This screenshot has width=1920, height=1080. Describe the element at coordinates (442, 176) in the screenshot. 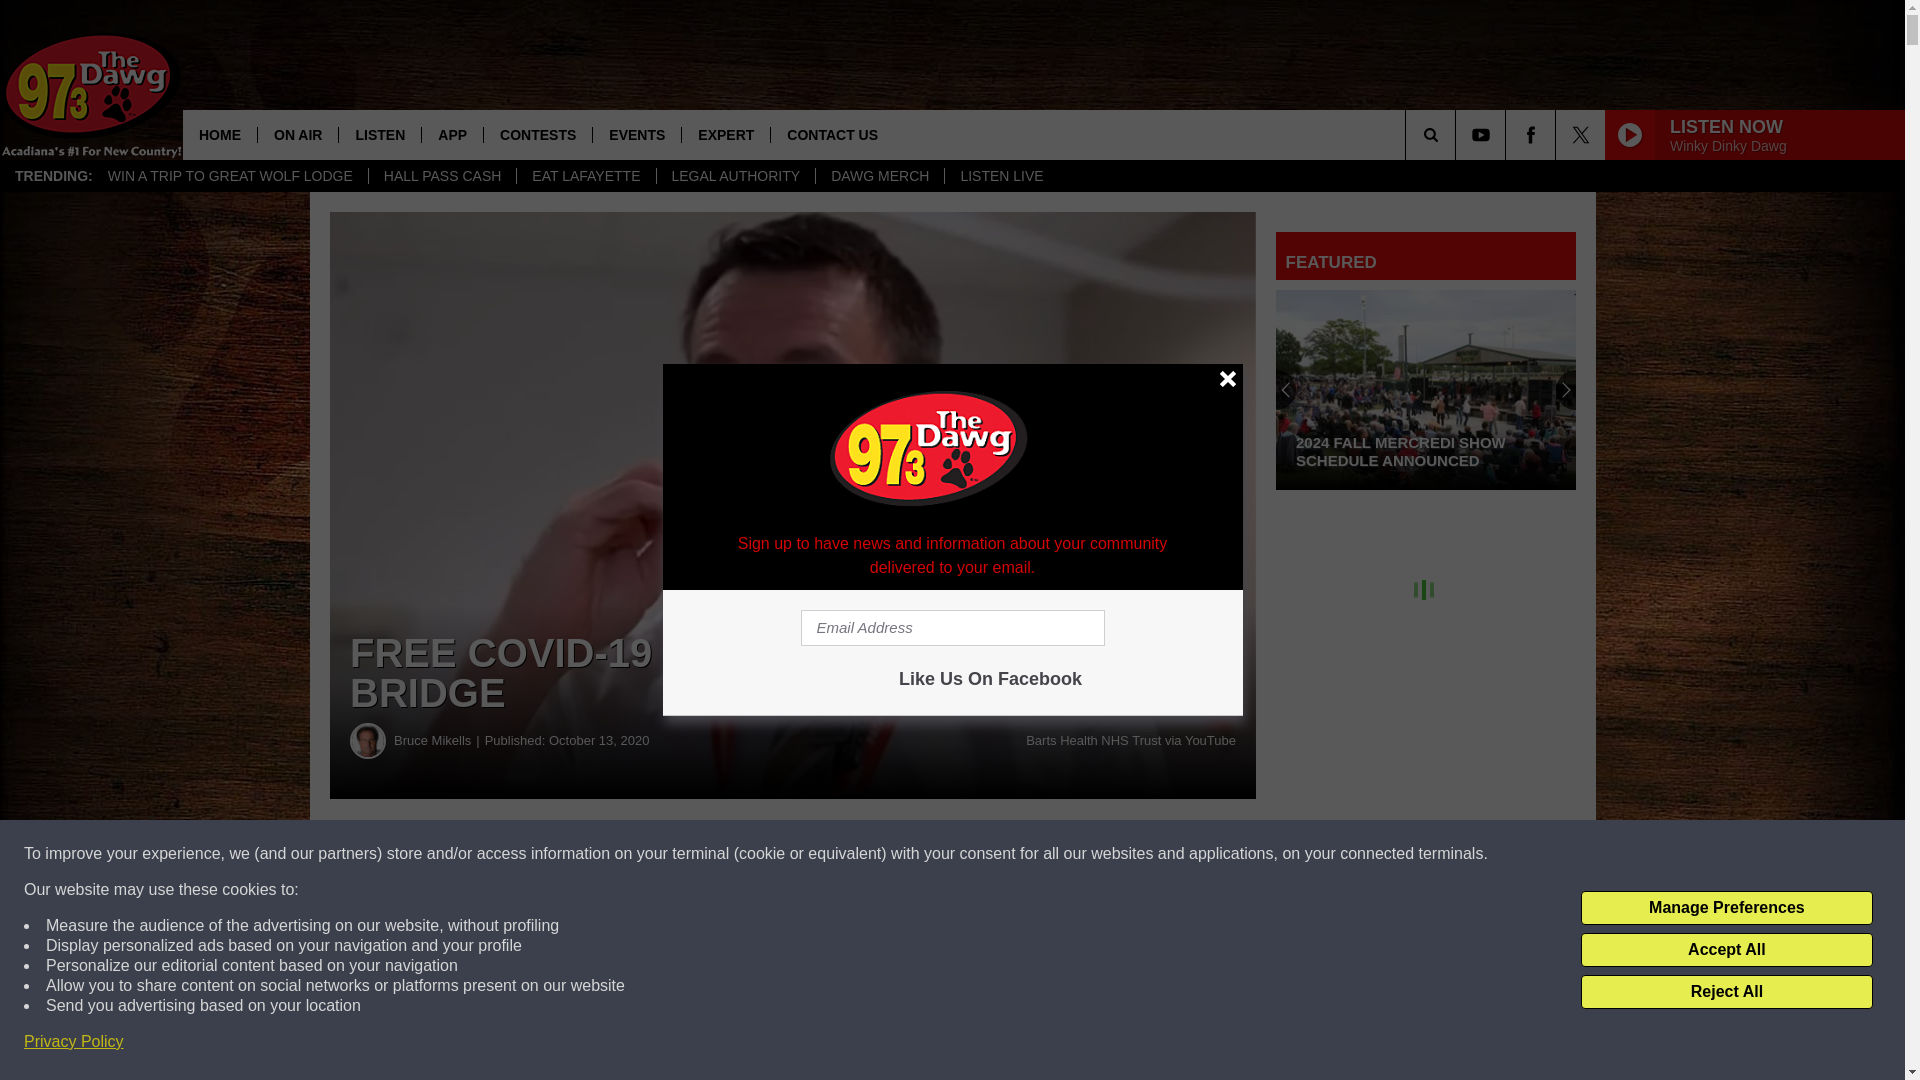

I see `HALL PASS CASH` at that location.